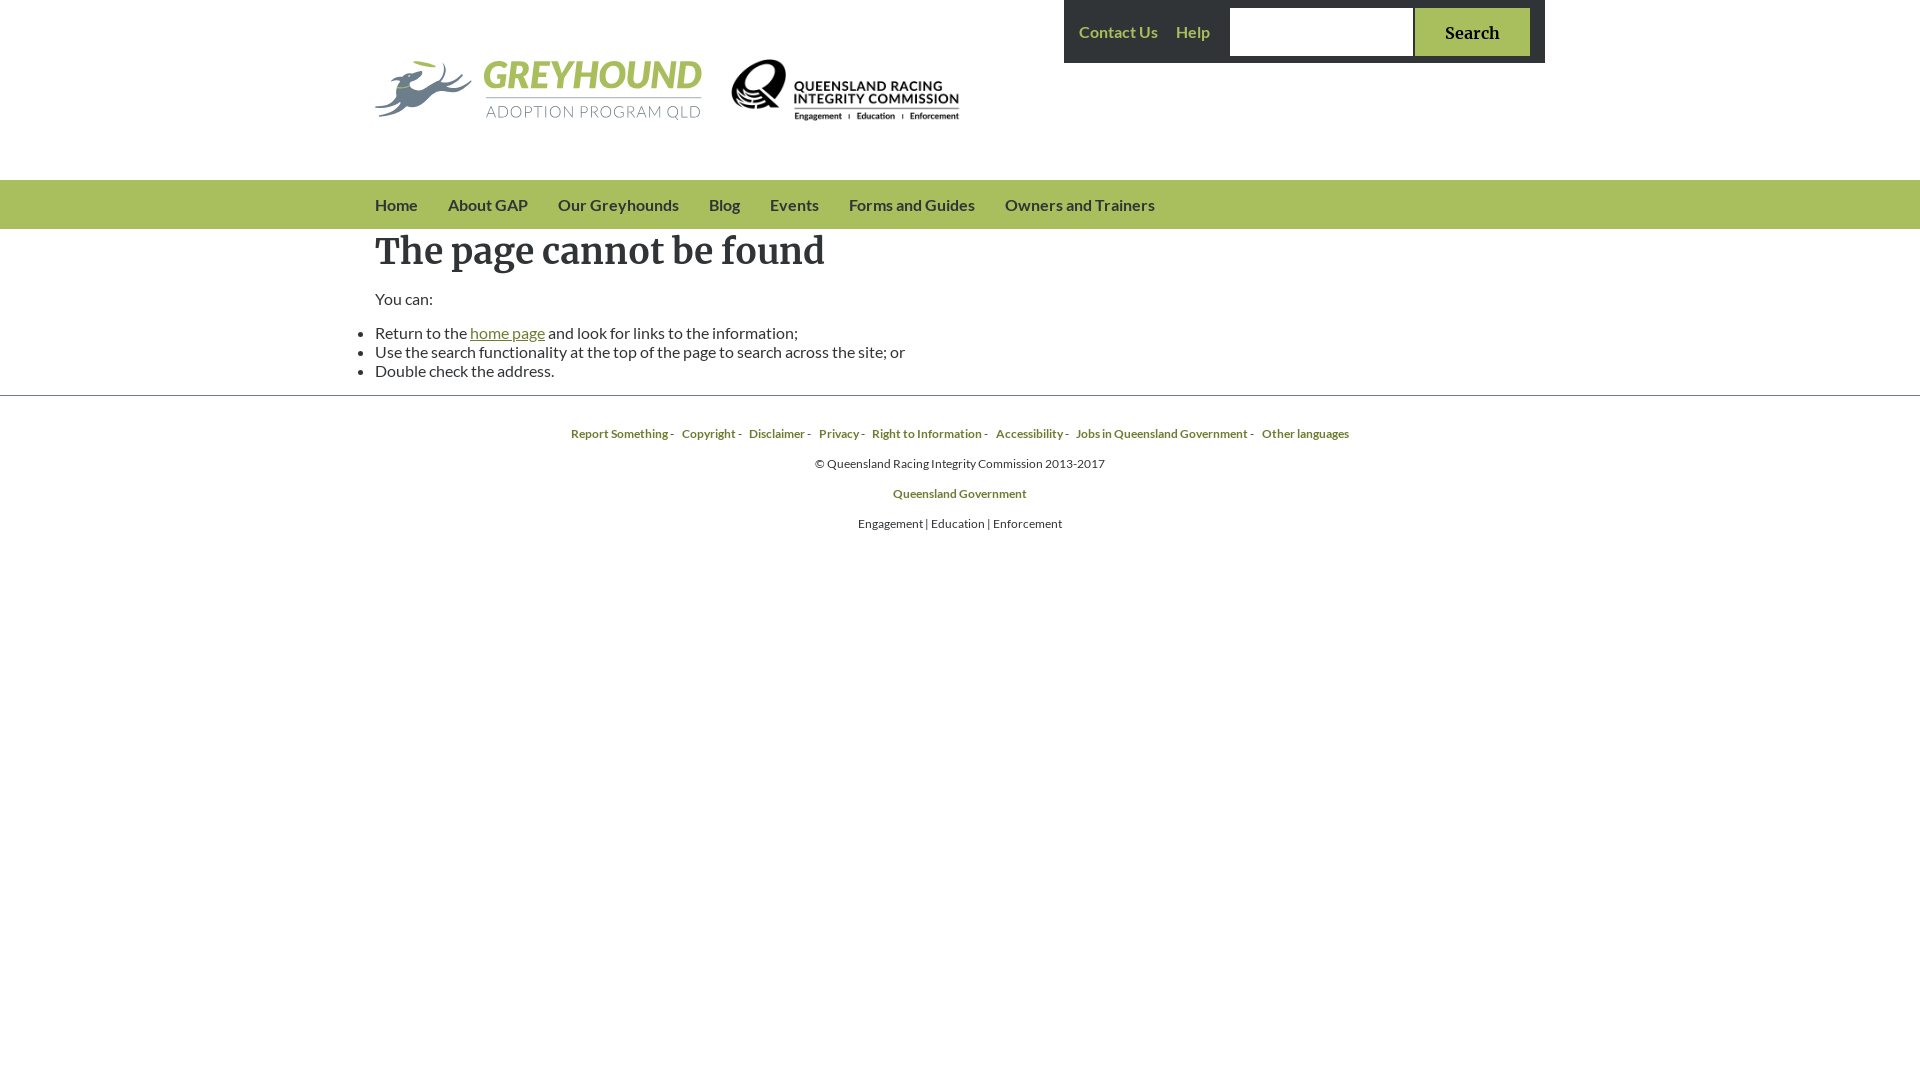  I want to click on About GAP, so click(488, 204).